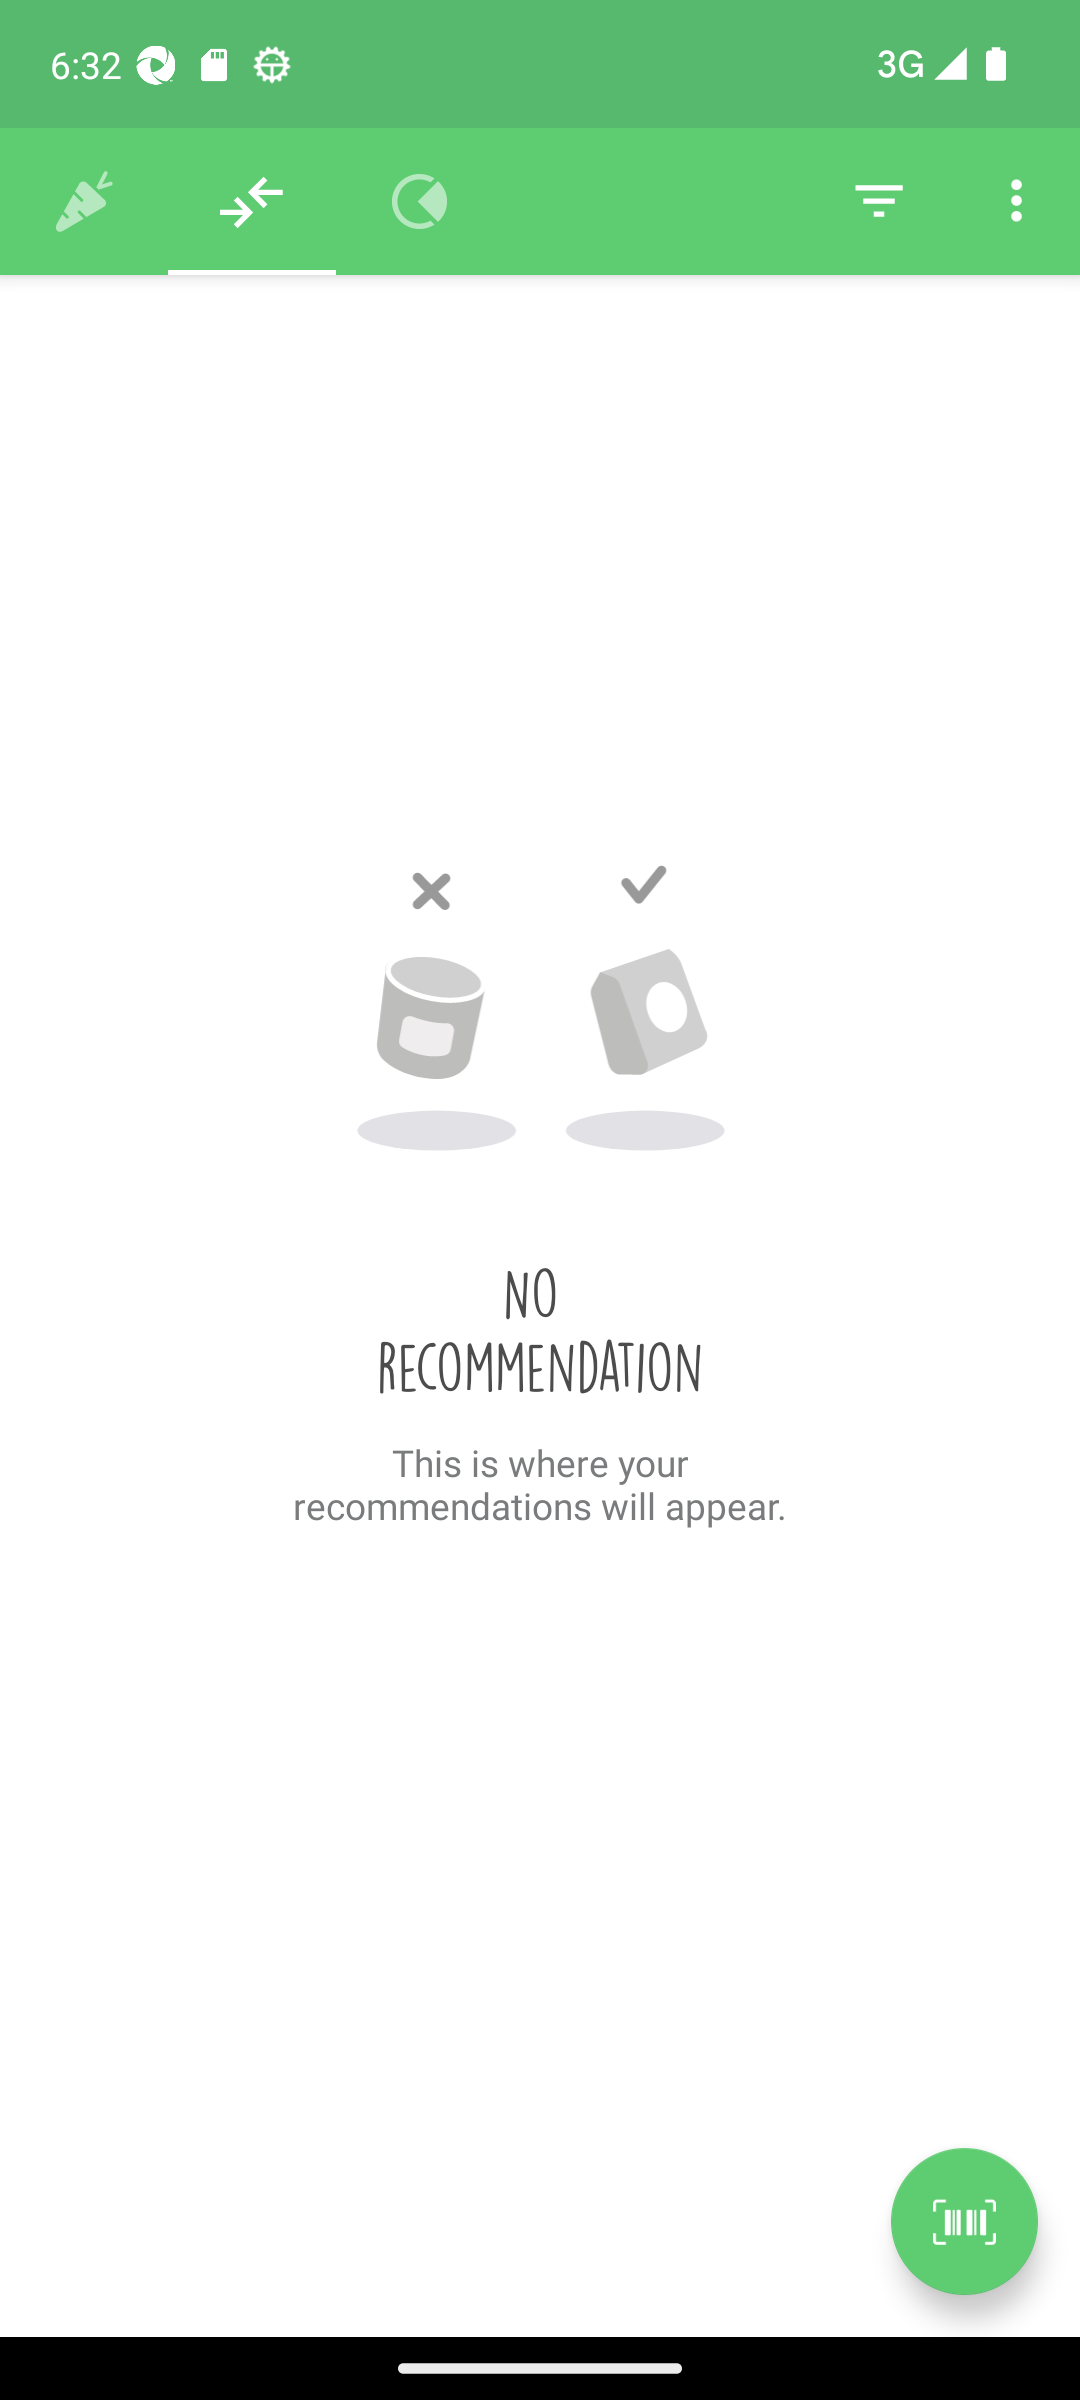  I want to click on Overview, so click(420, 202).